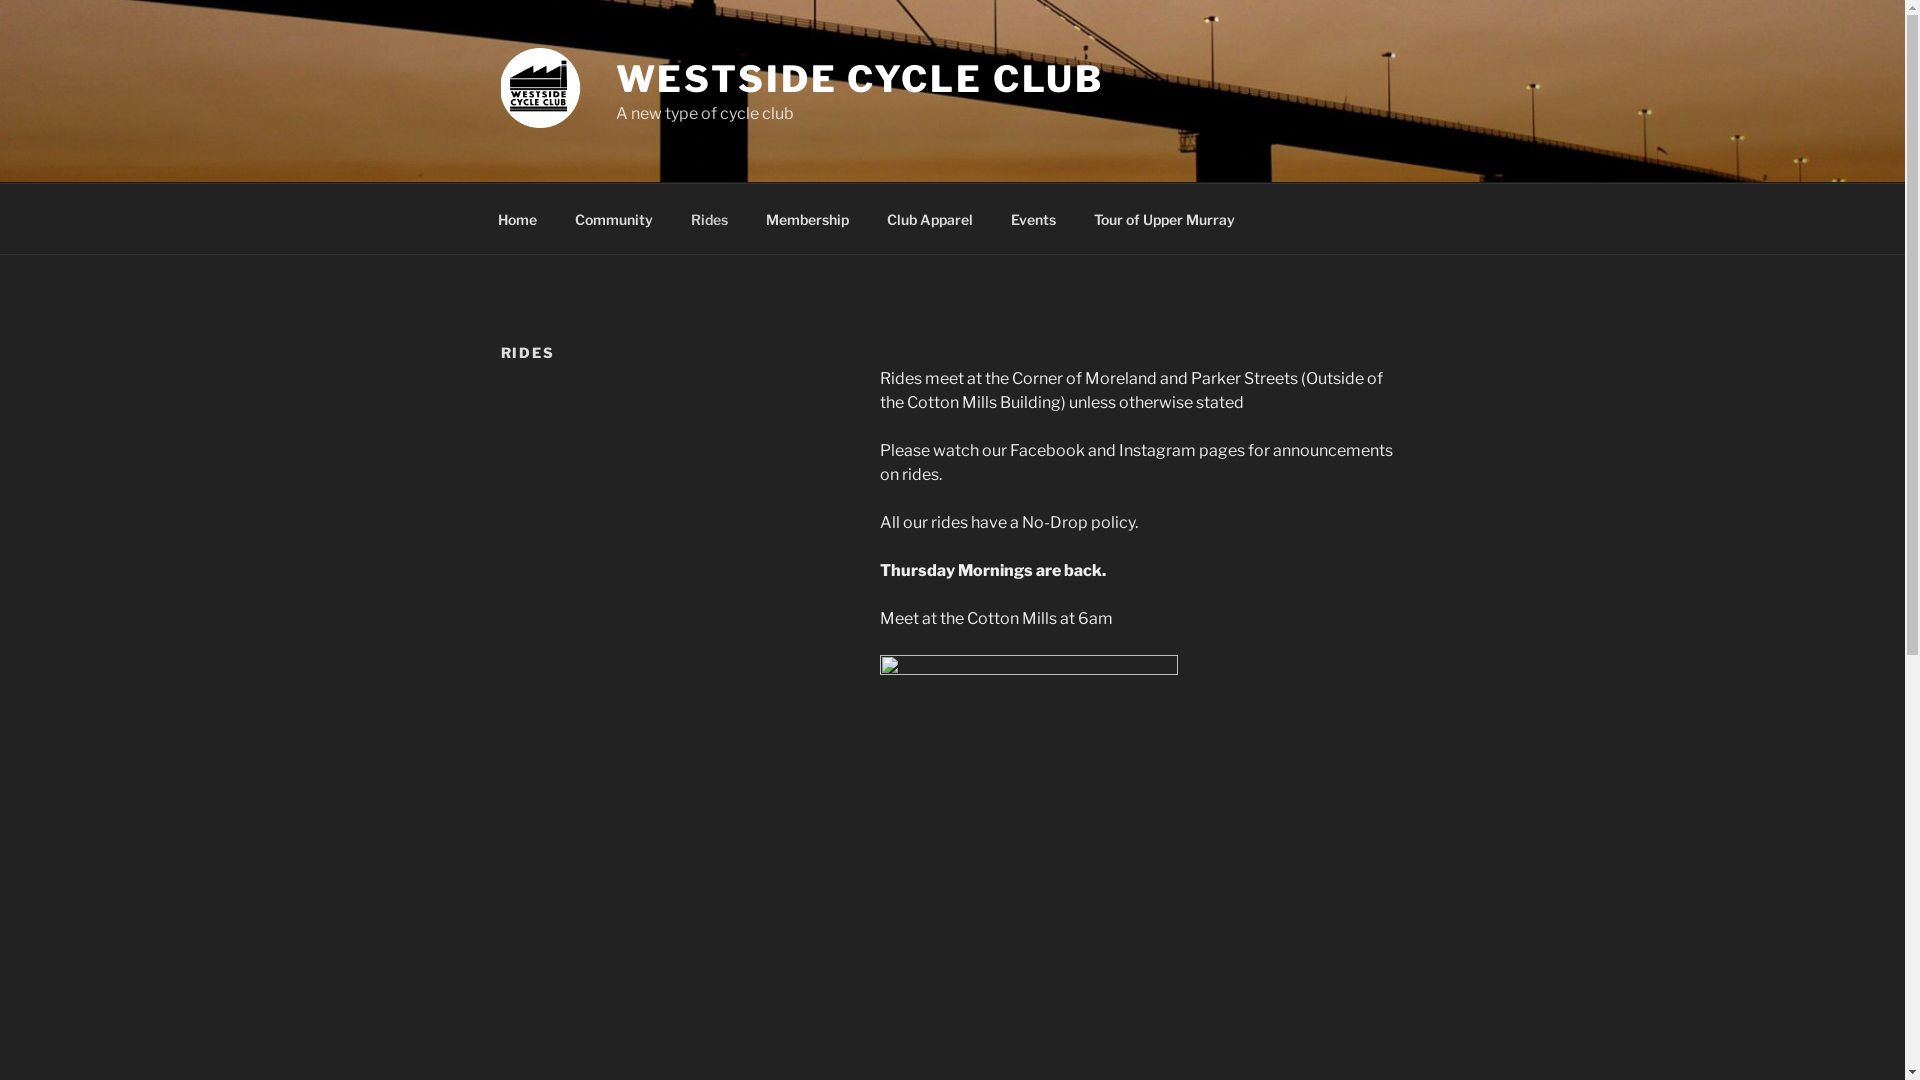 This screenshot has height=1080, width=1920. Describe the element at coordinates (1034, 218) in the screenshot. I see `Events` at that location.